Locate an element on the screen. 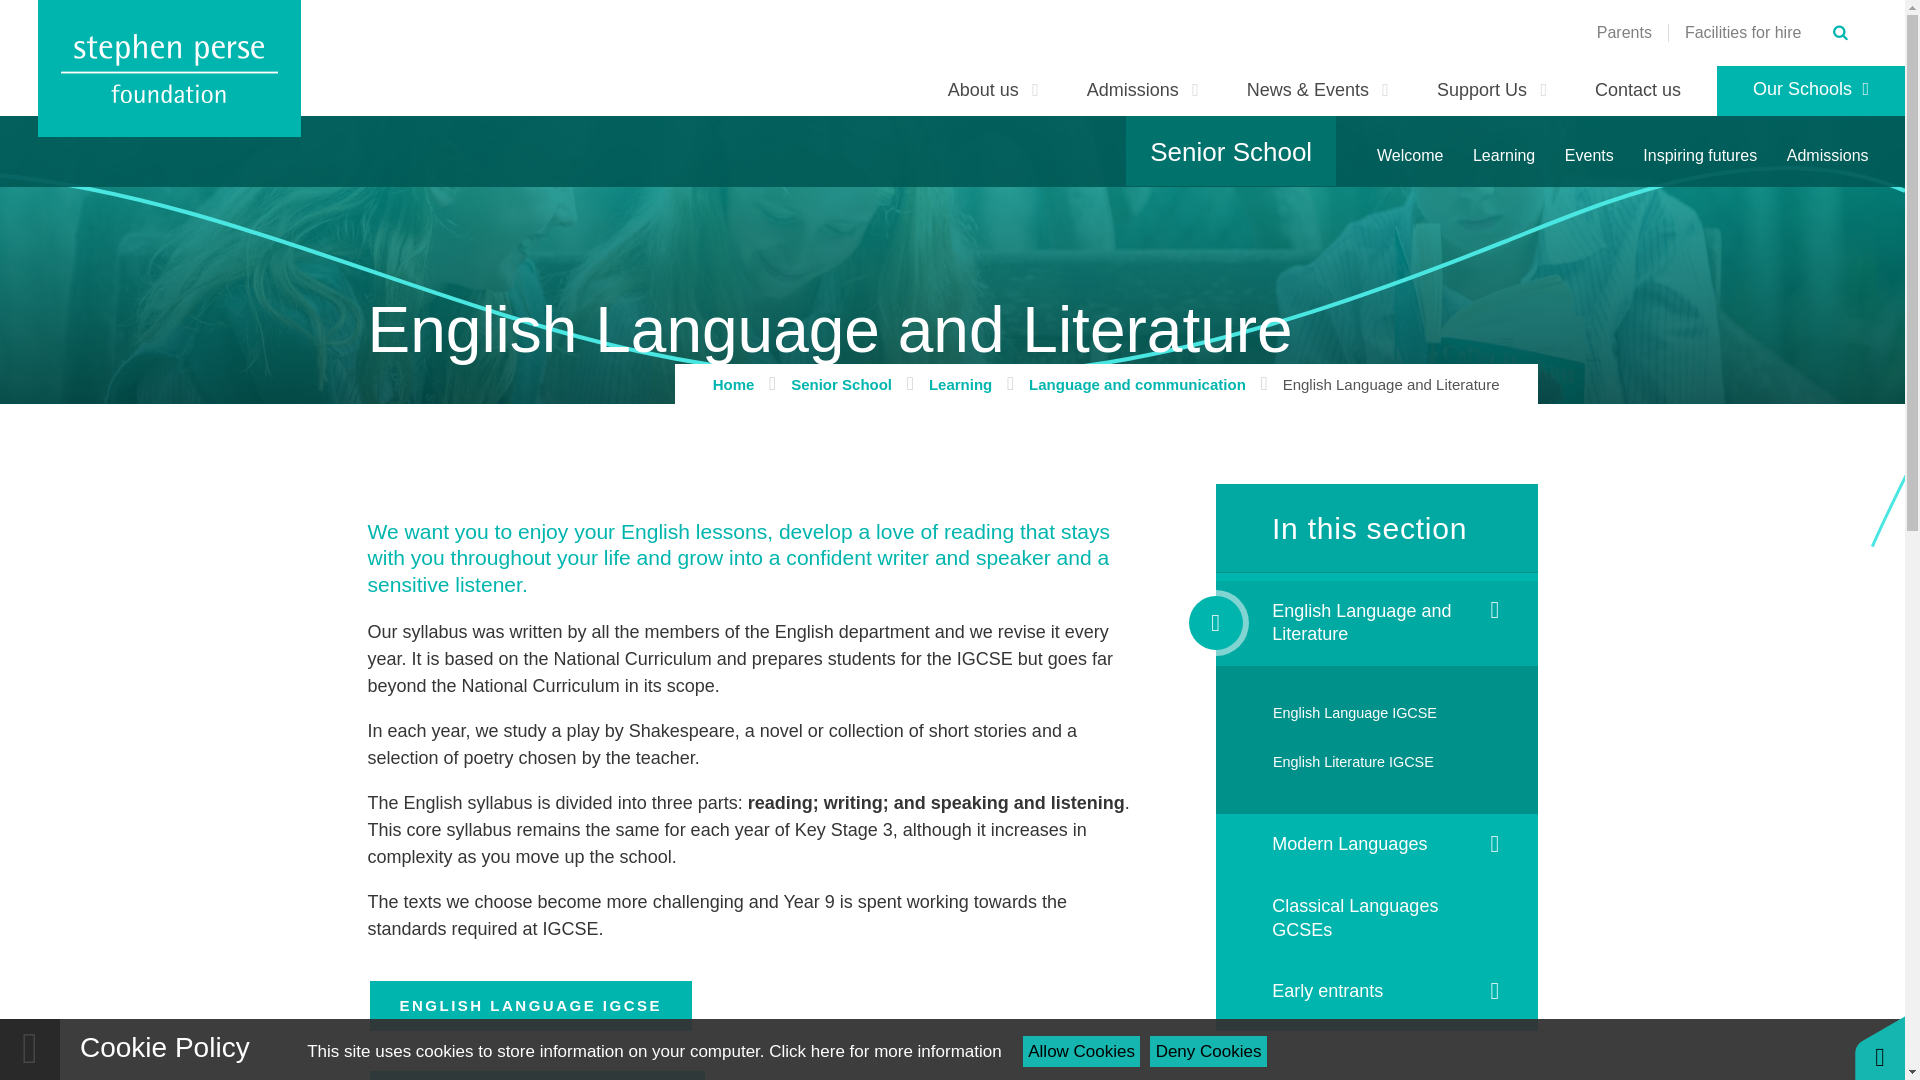 This screenshot has width=1920, height=1080. See cookie policy is located at coordinates (884, 1051).